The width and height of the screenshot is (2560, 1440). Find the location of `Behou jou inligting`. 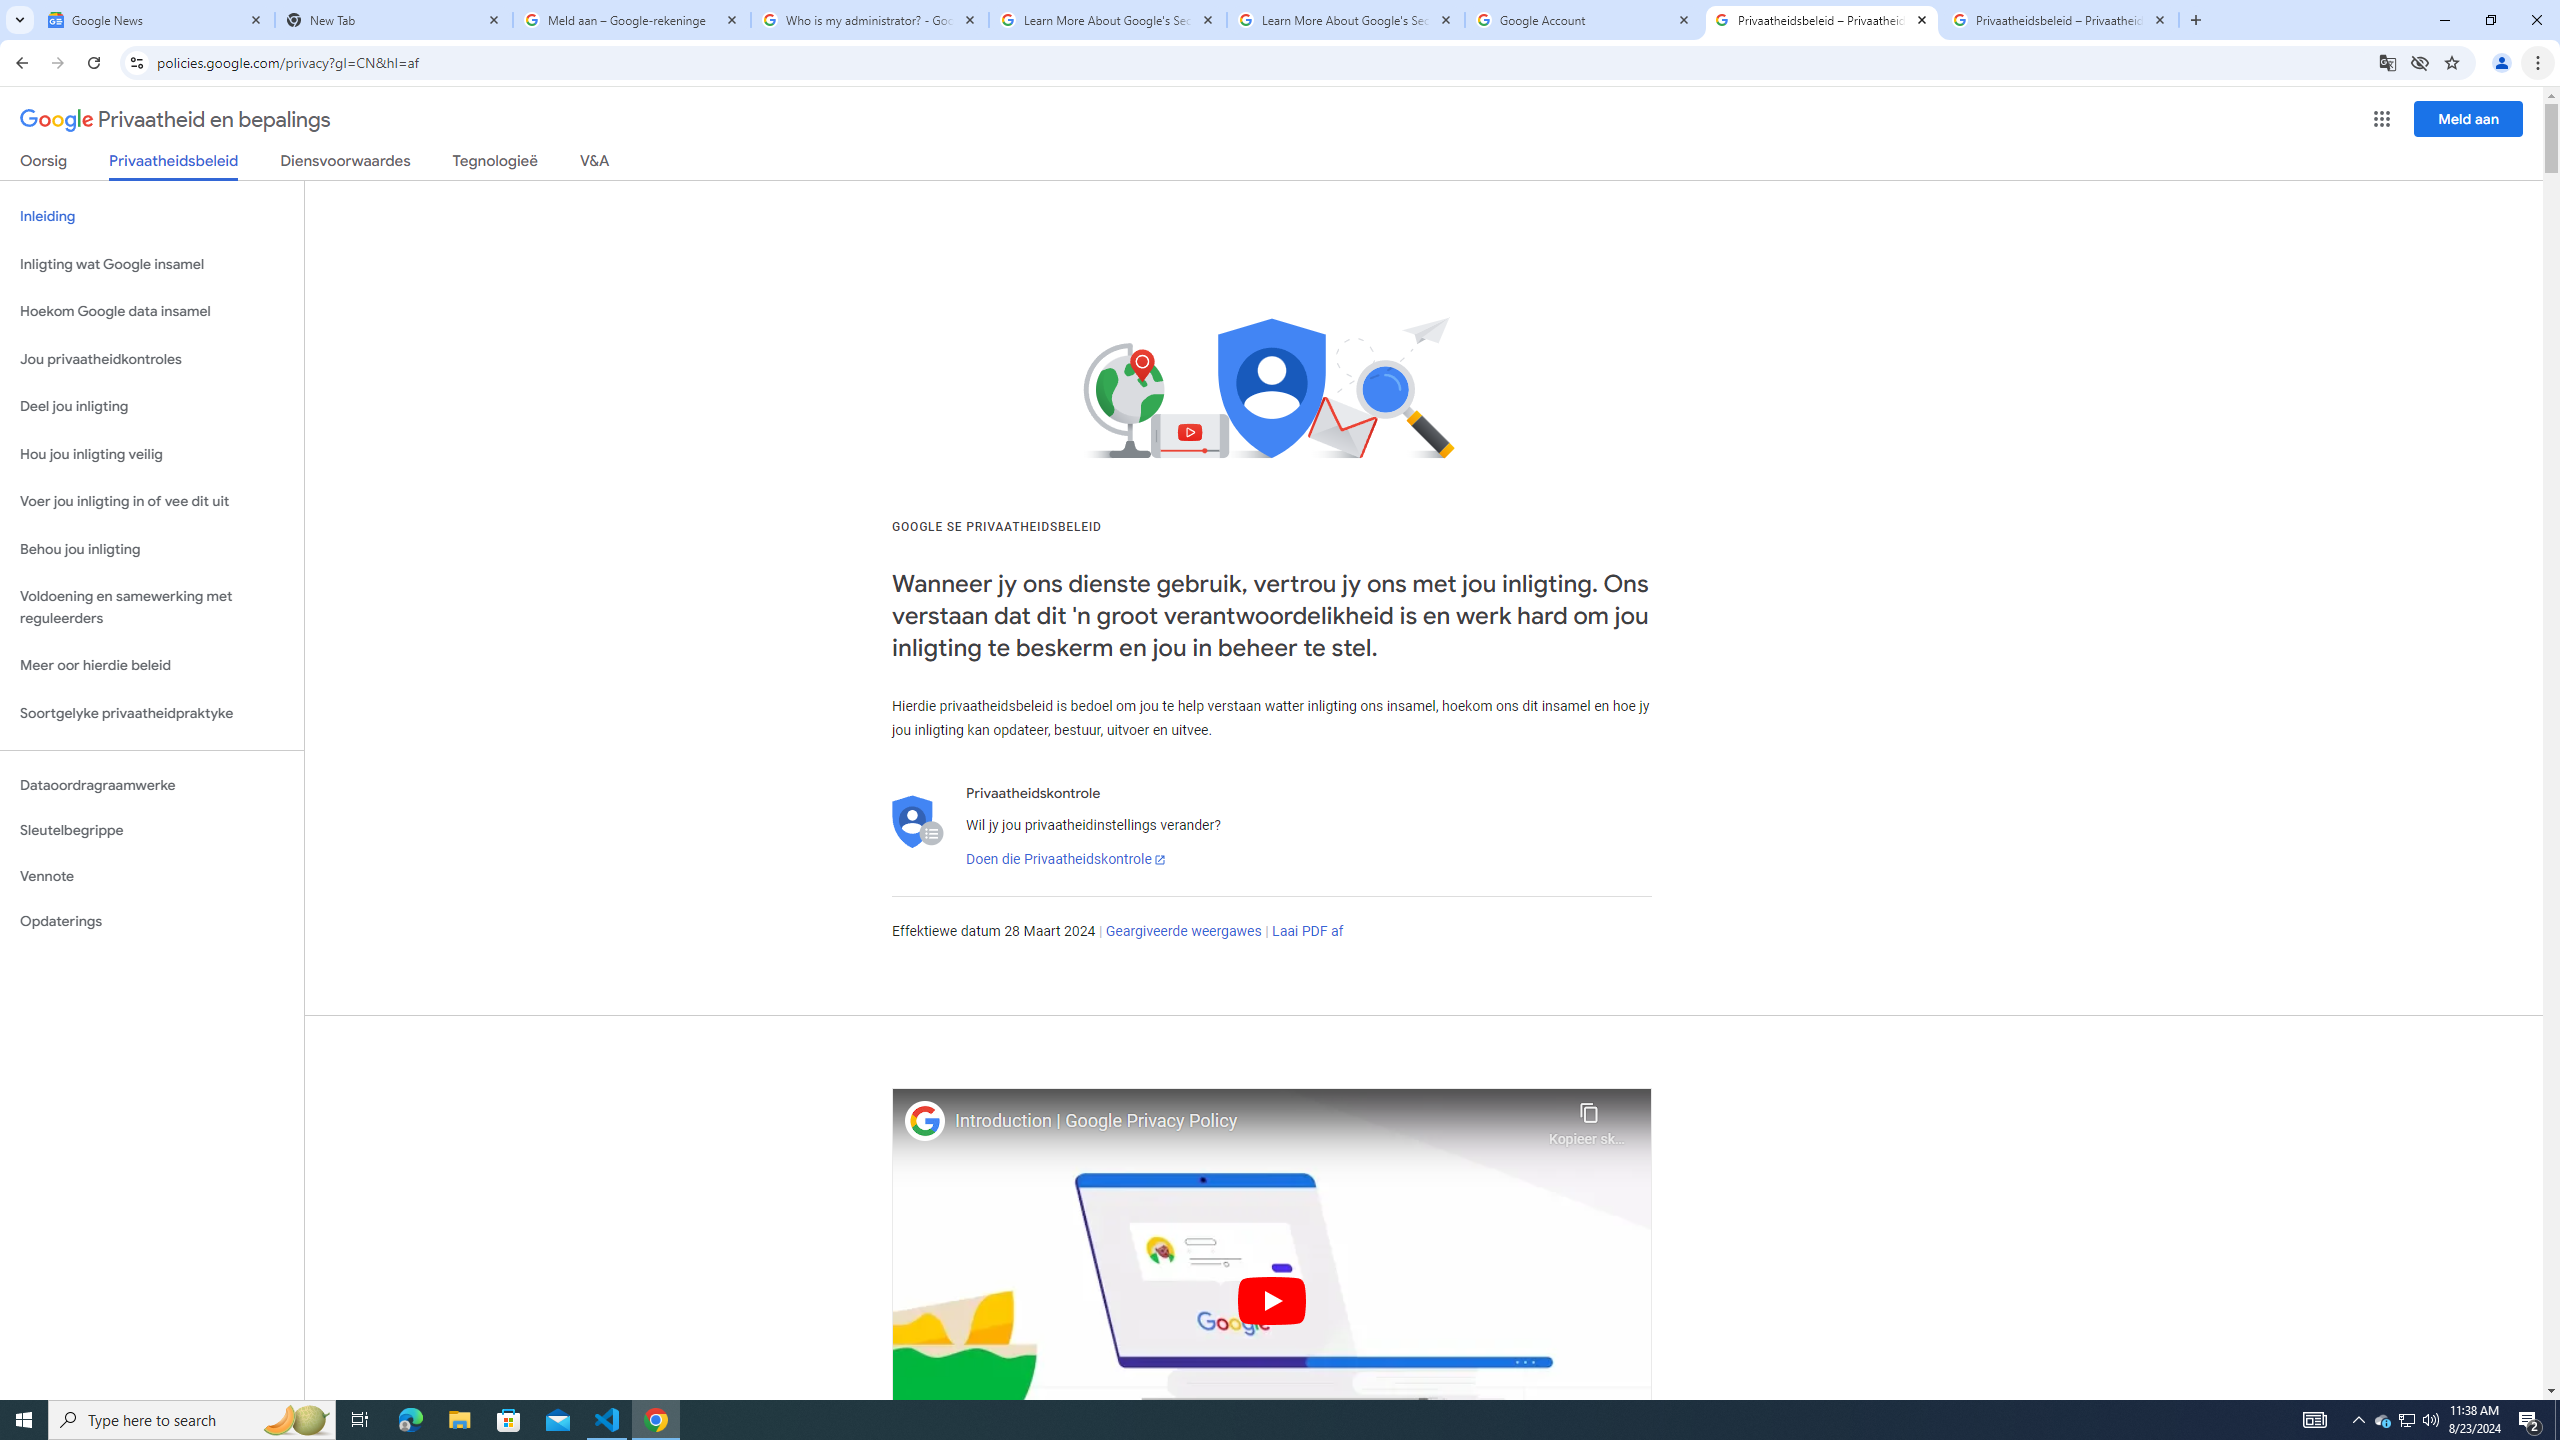

Behou jou inligting is located at coordinates (152, 550).